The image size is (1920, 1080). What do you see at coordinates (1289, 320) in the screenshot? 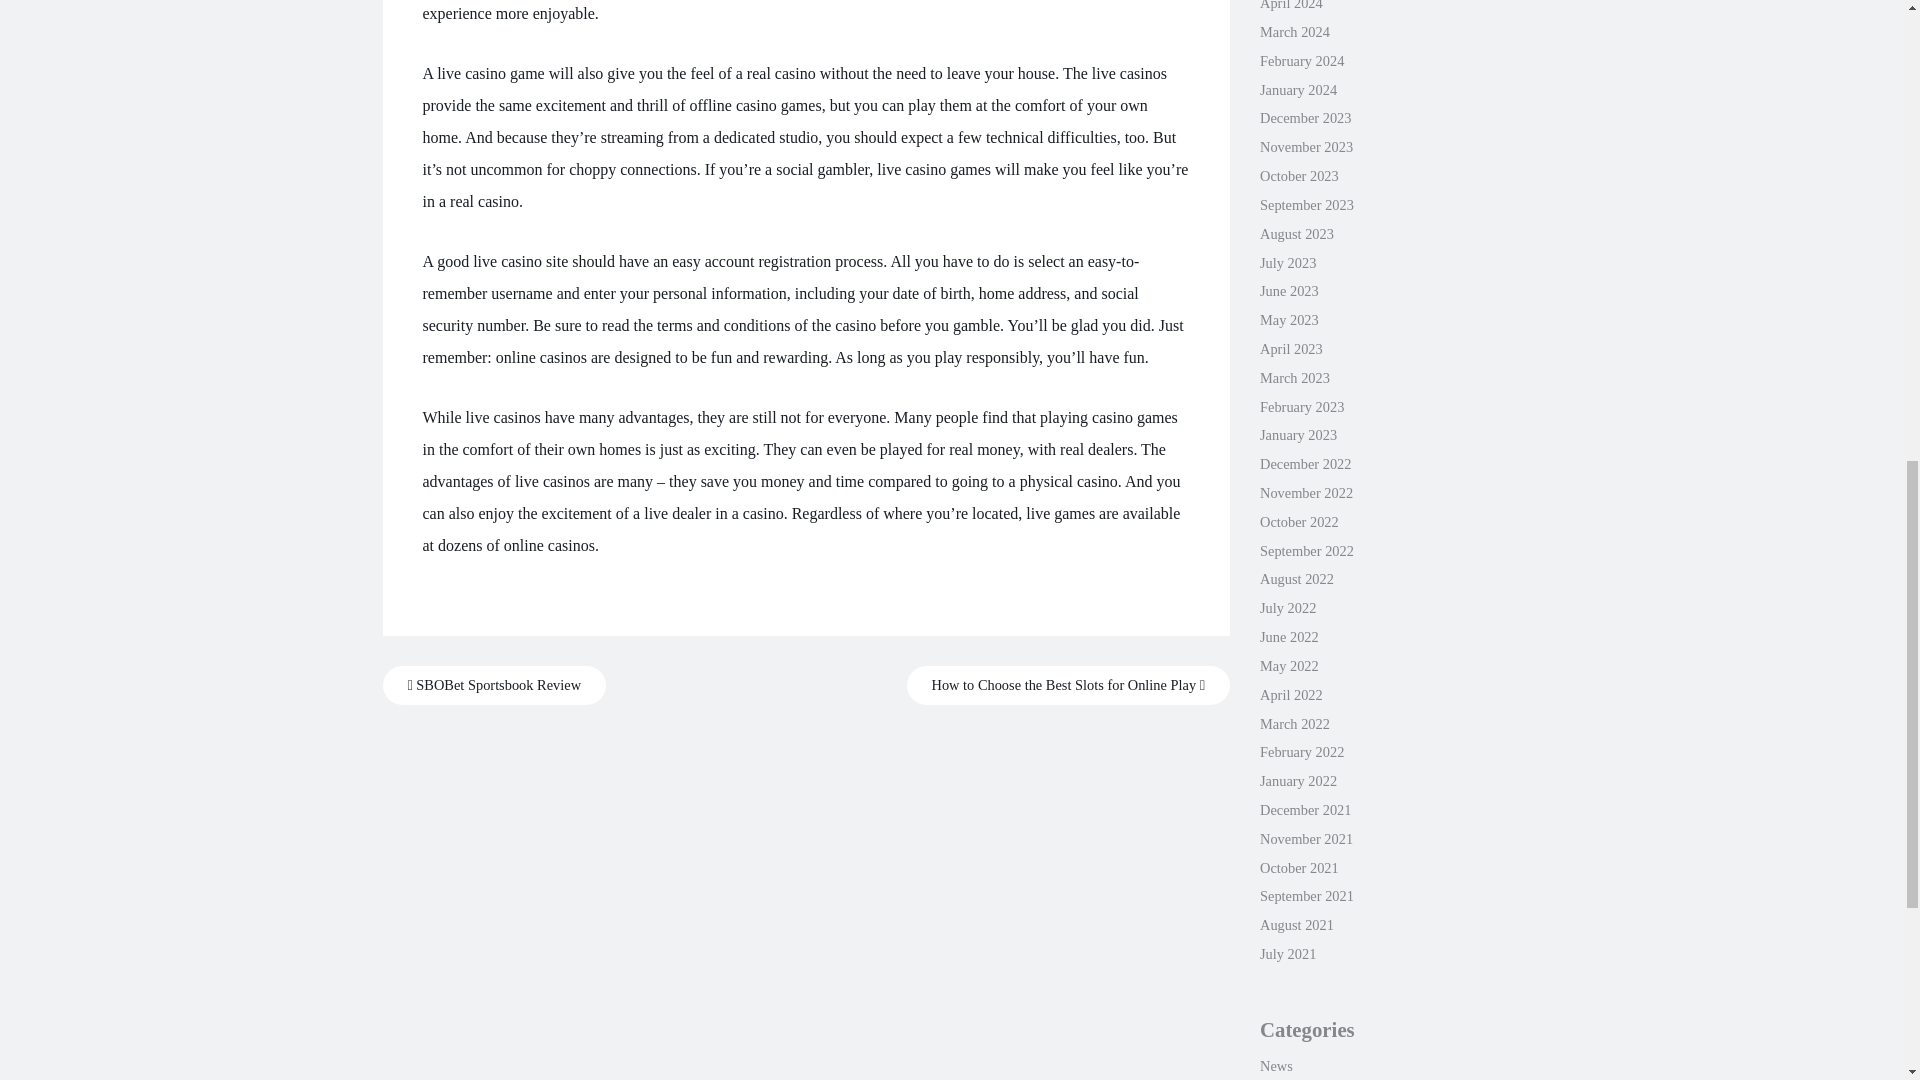
I see `May 2023` at bounding box center [1289, 320].